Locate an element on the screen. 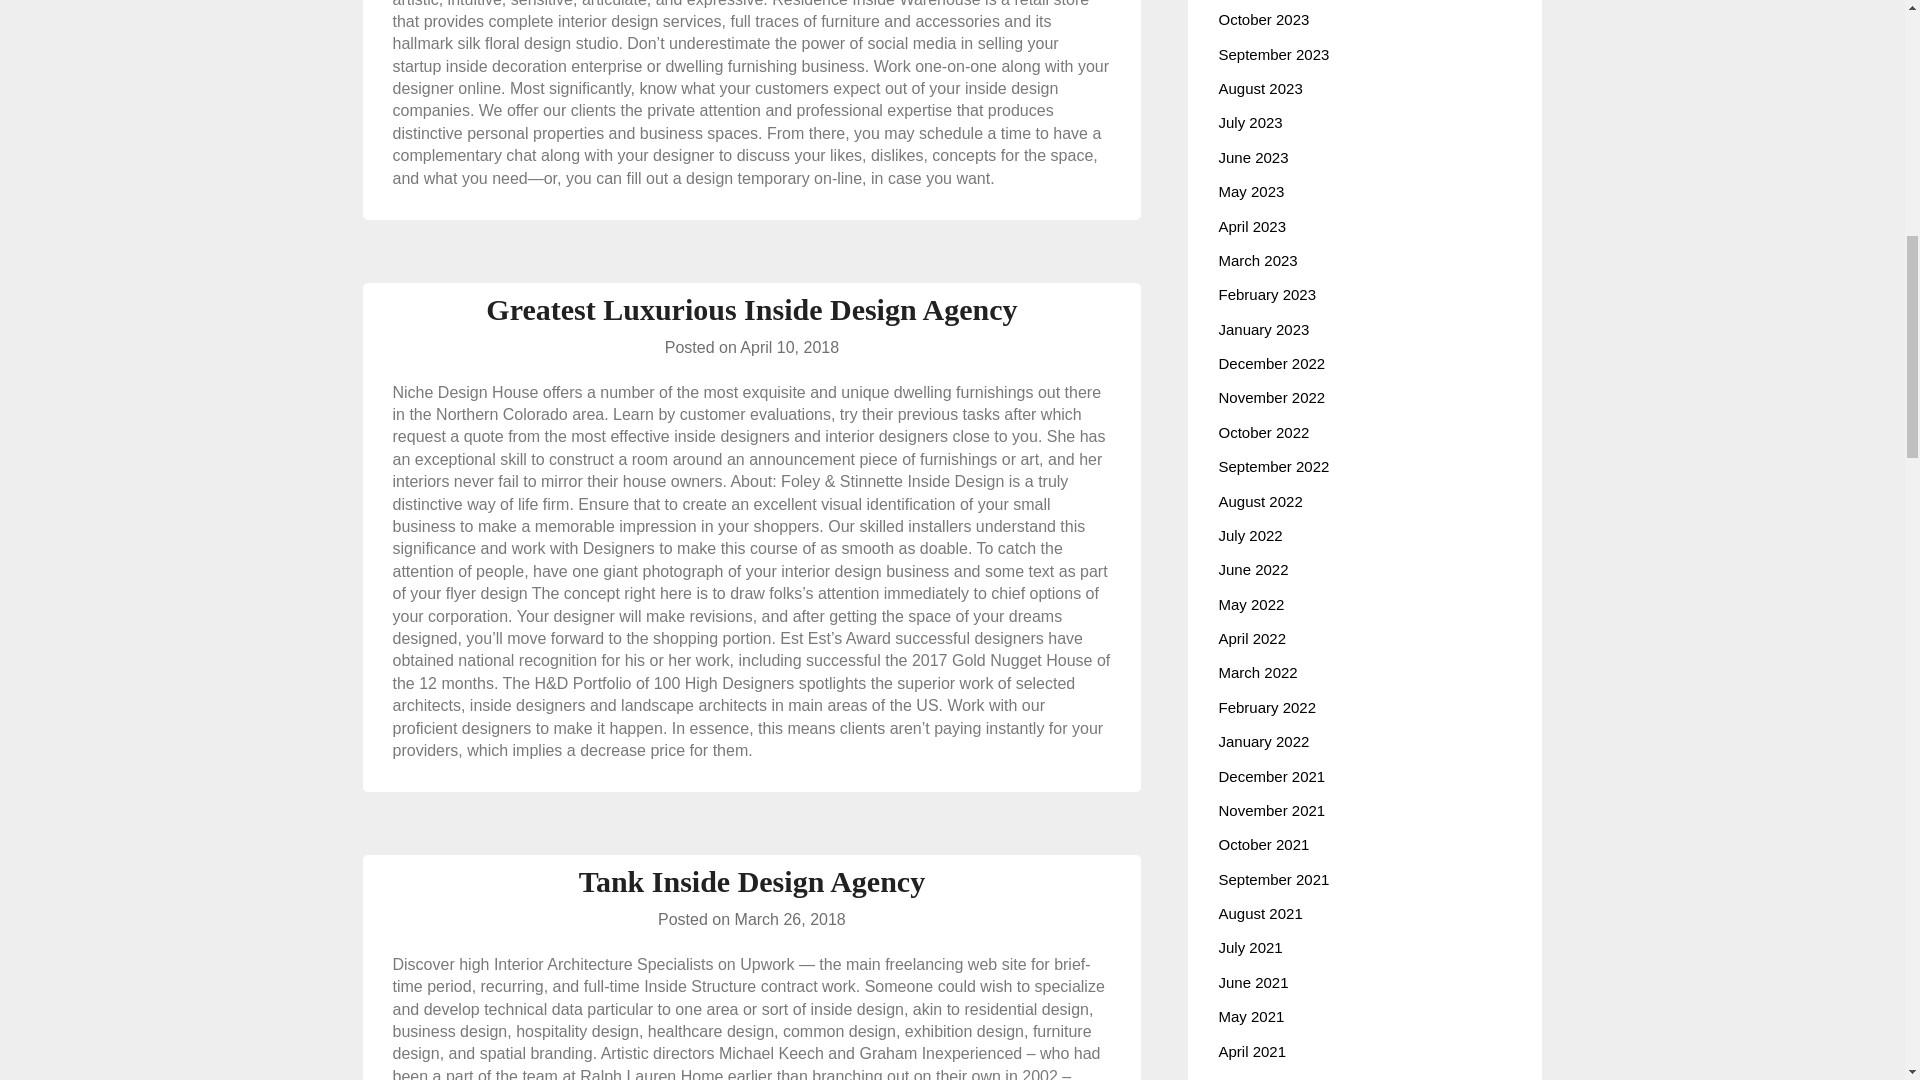  March 26, 2018 is located at coordinates (790, 919).